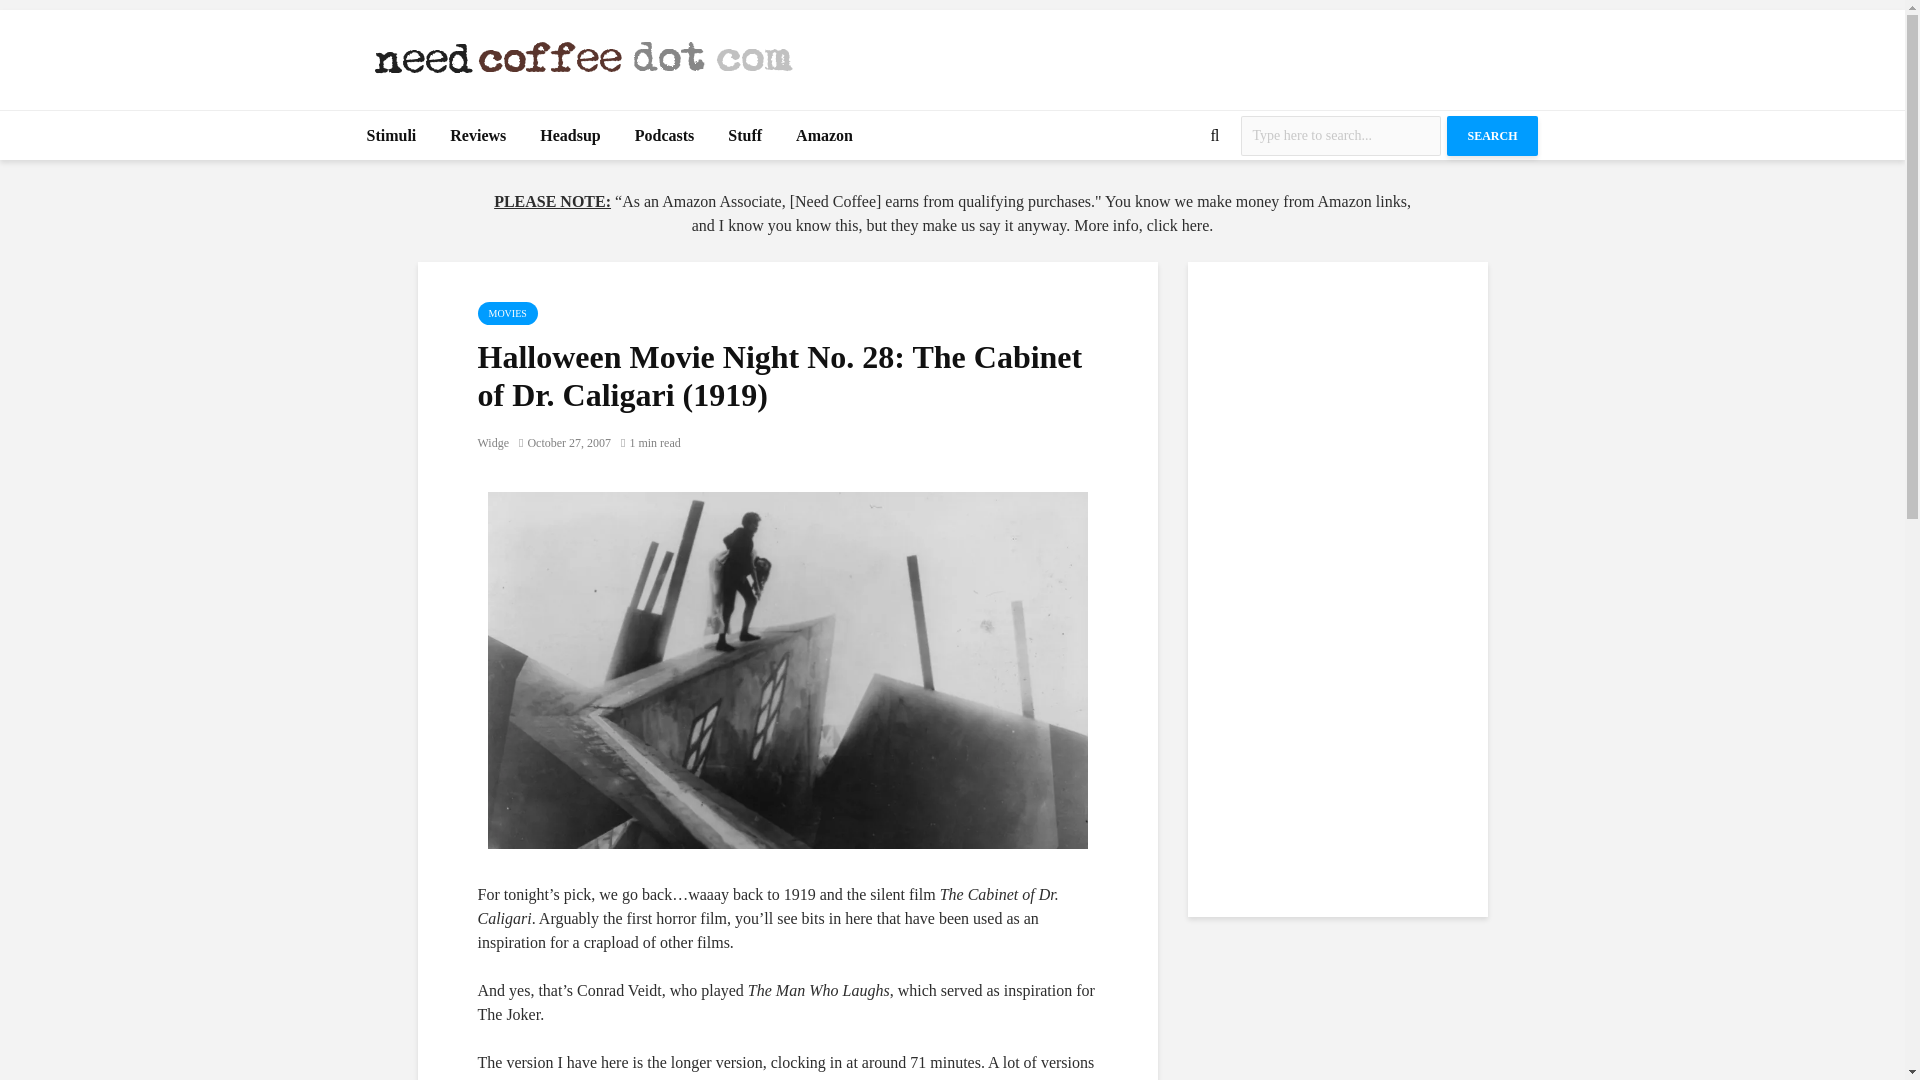  What do you see at coordinates (508, 314) in the screenshot?
I see `MOVIES` at bounding box center [508, 314].